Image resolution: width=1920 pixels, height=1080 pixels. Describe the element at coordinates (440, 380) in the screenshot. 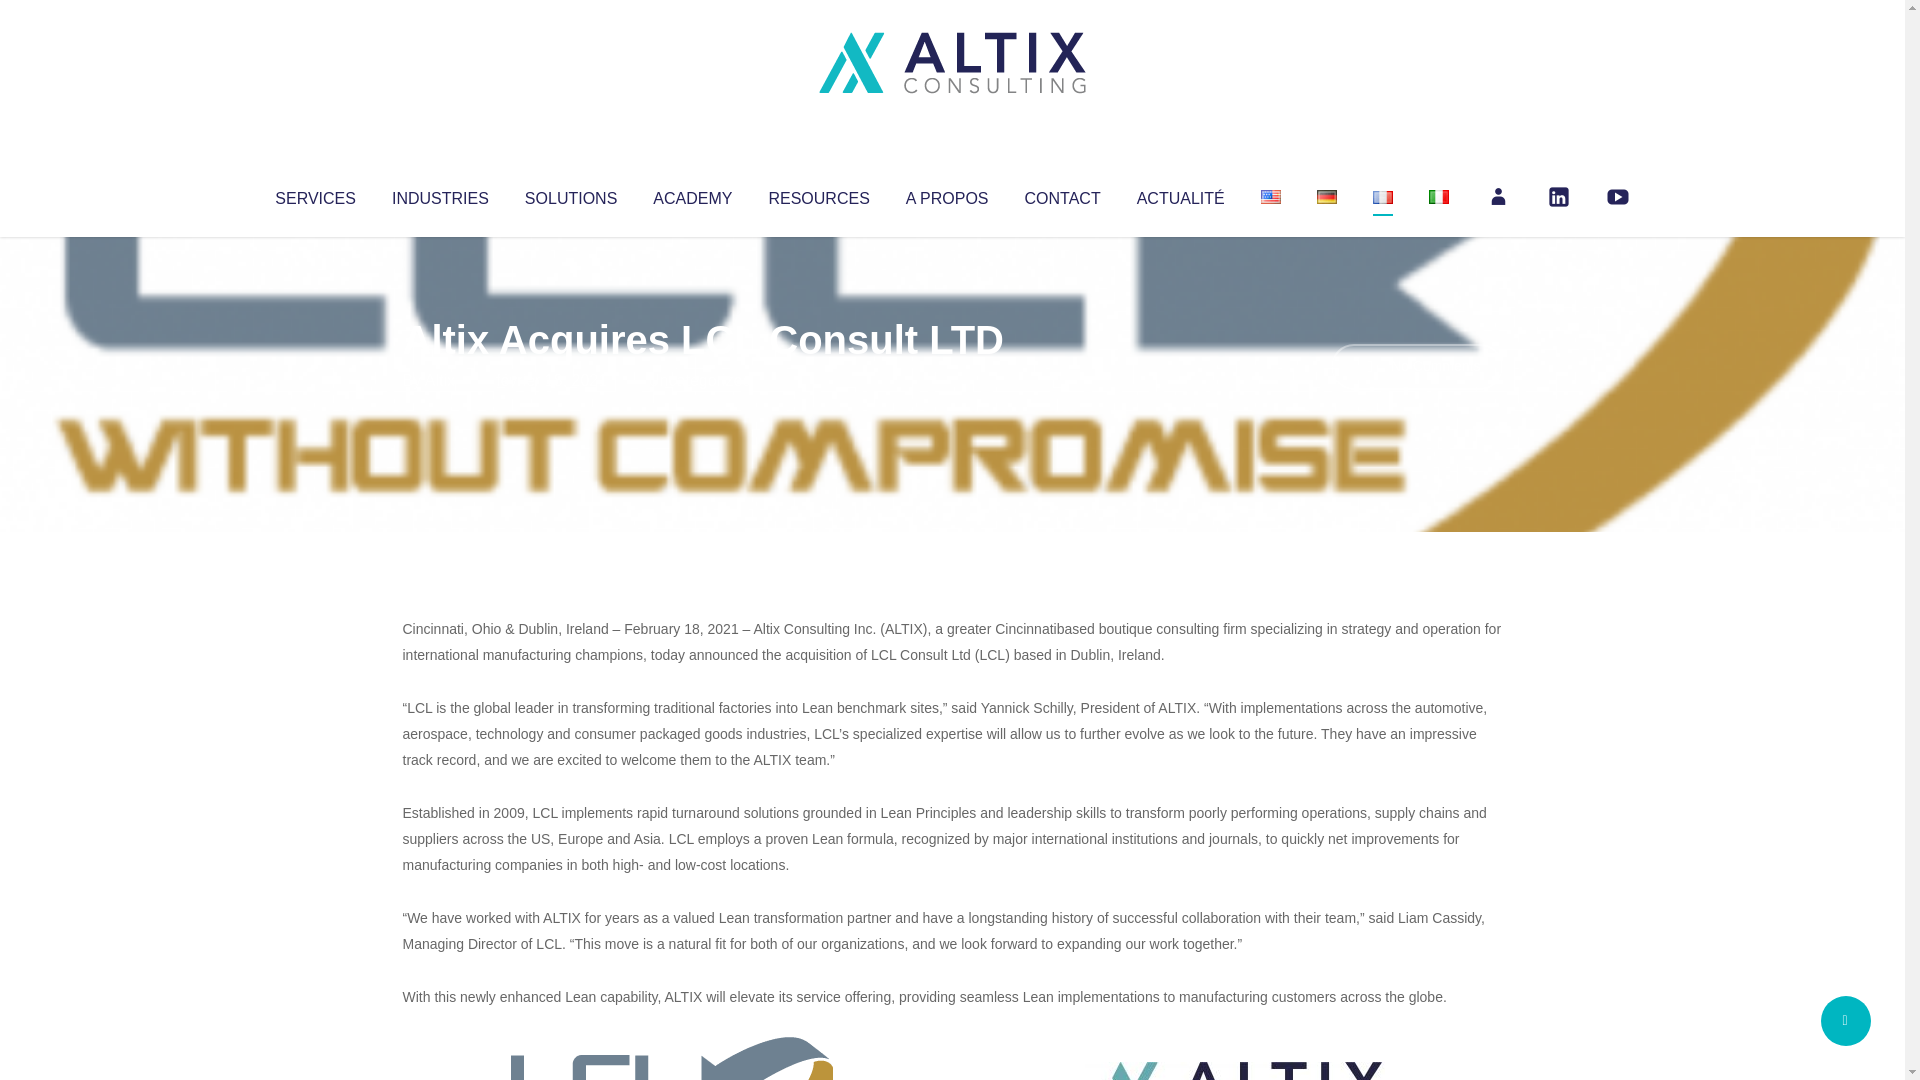

I see `Articles par Altix` at that location.